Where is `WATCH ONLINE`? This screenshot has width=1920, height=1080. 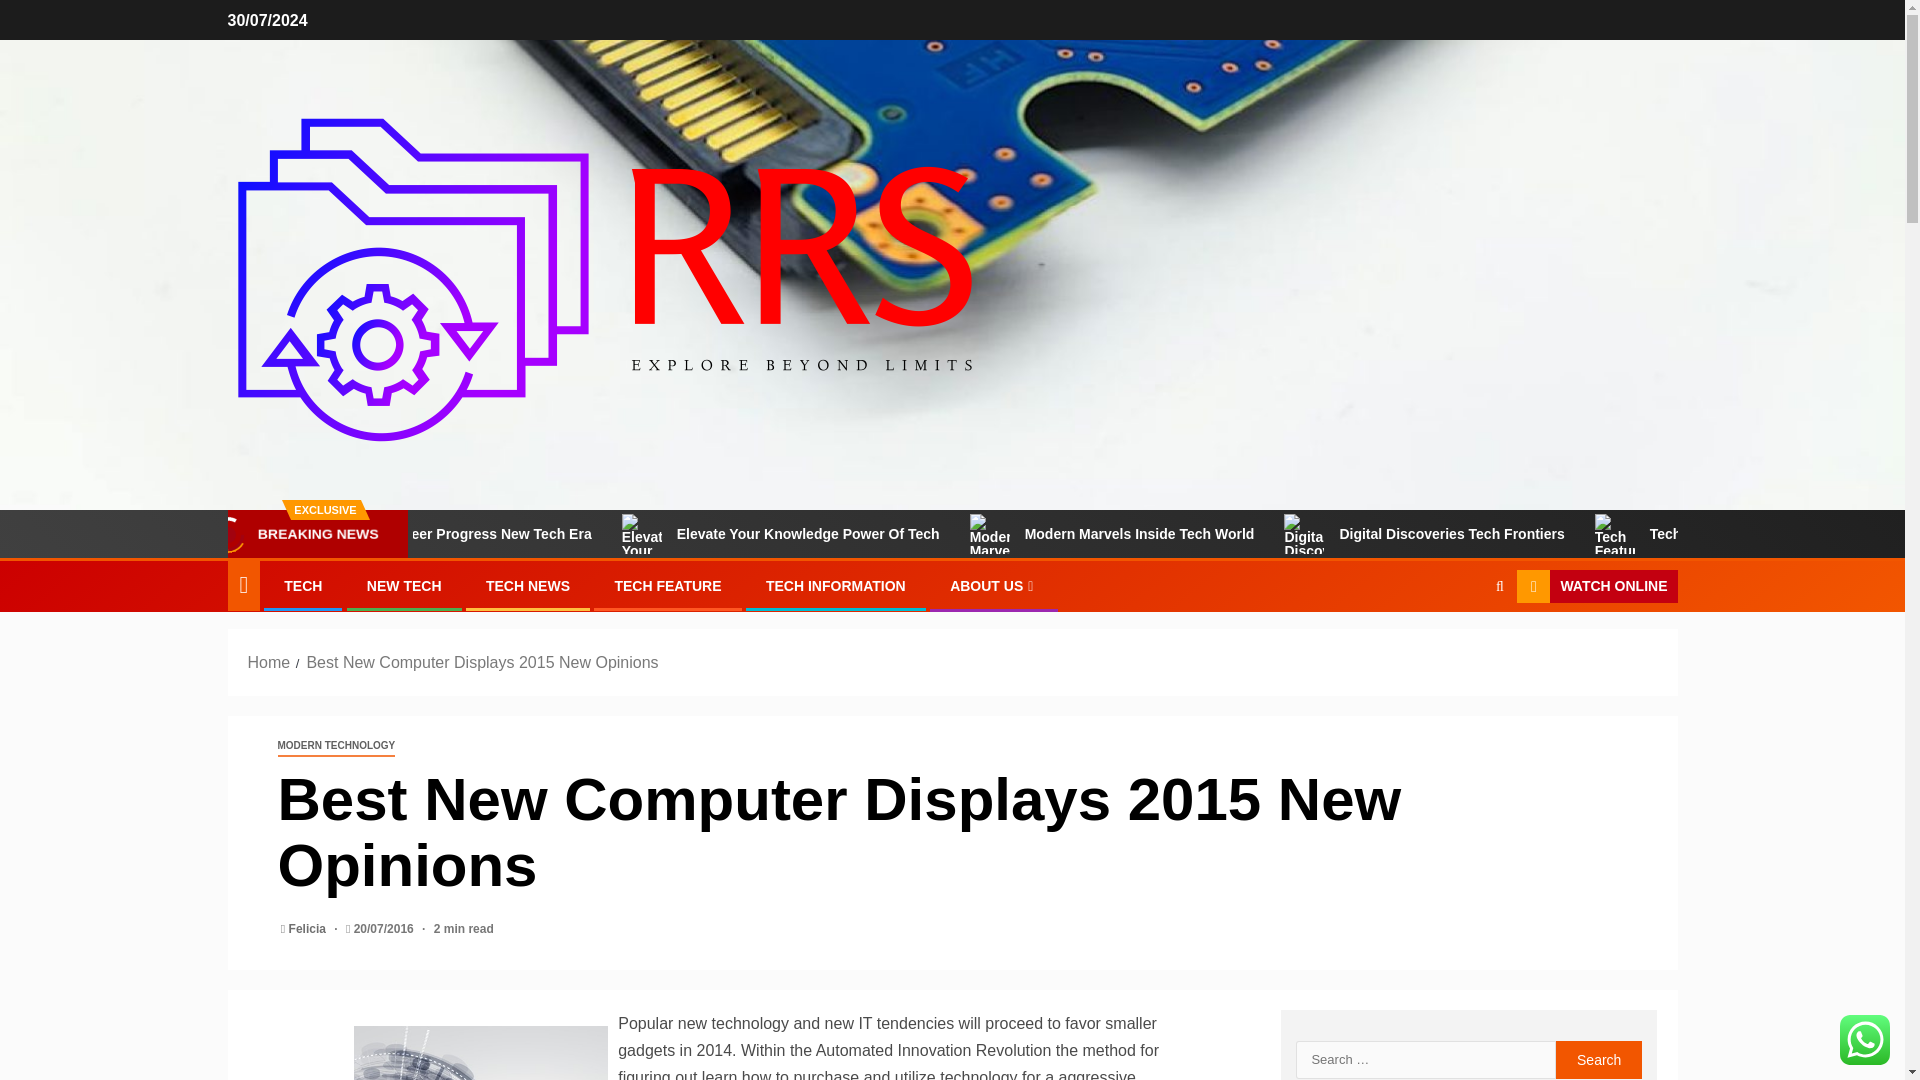 WATCH ONLINE is located at coordinates (1596, 586).